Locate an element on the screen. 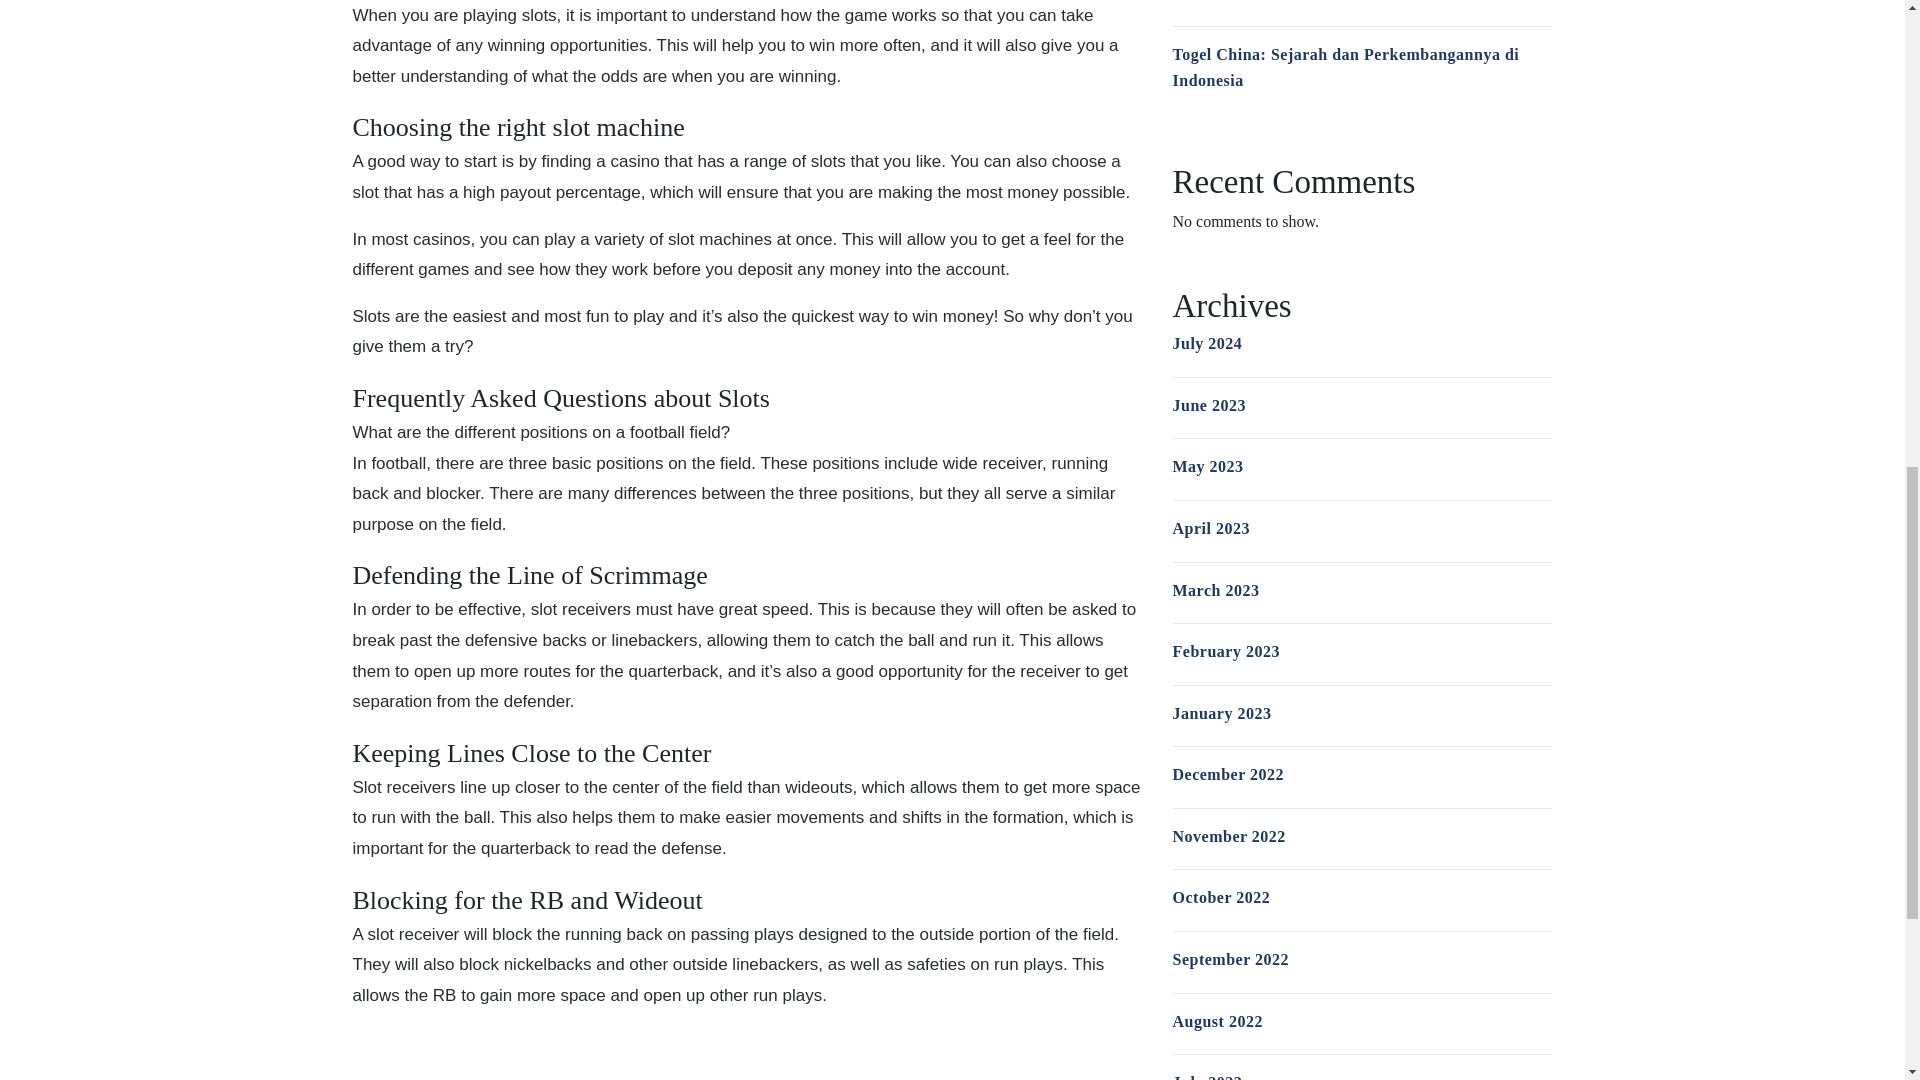  July 2022 is located at coordinates (1206, 1076).